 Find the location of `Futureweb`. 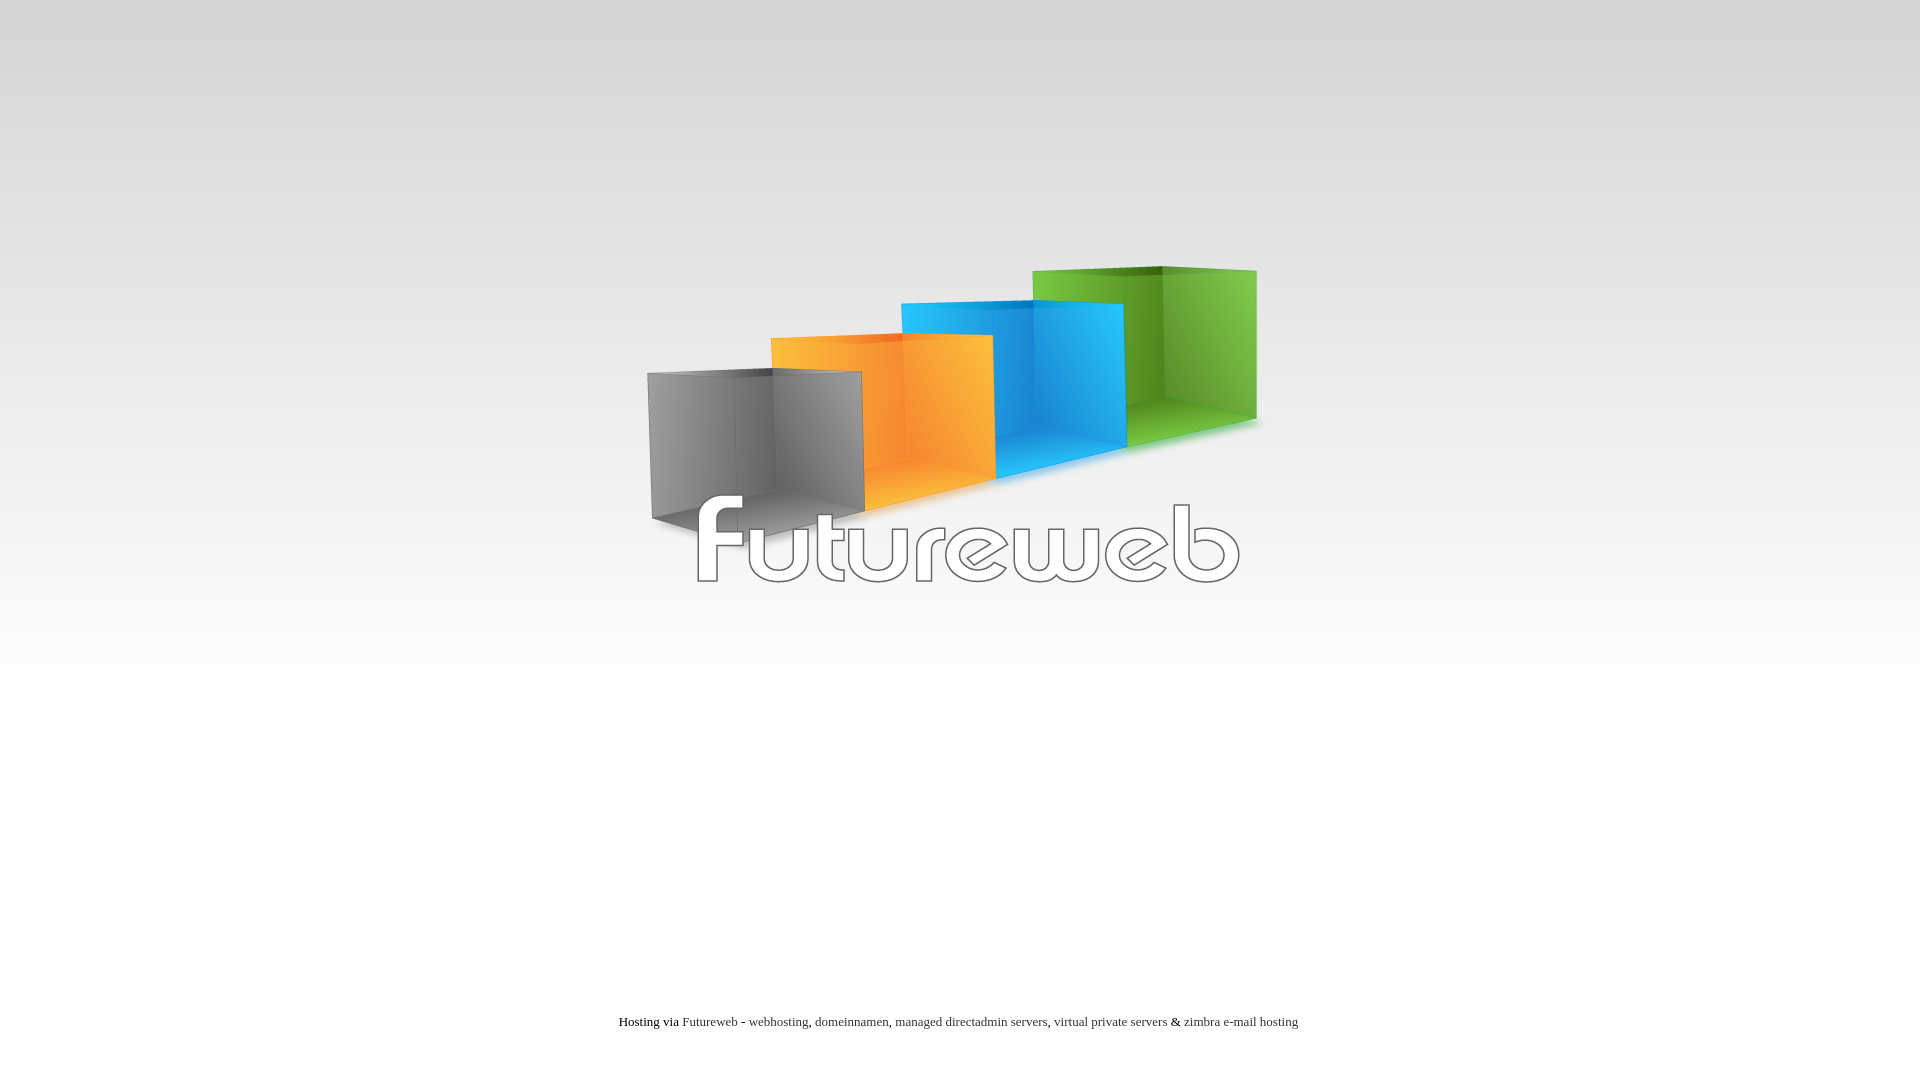

Futureweb is located at coordinates (960, 432).